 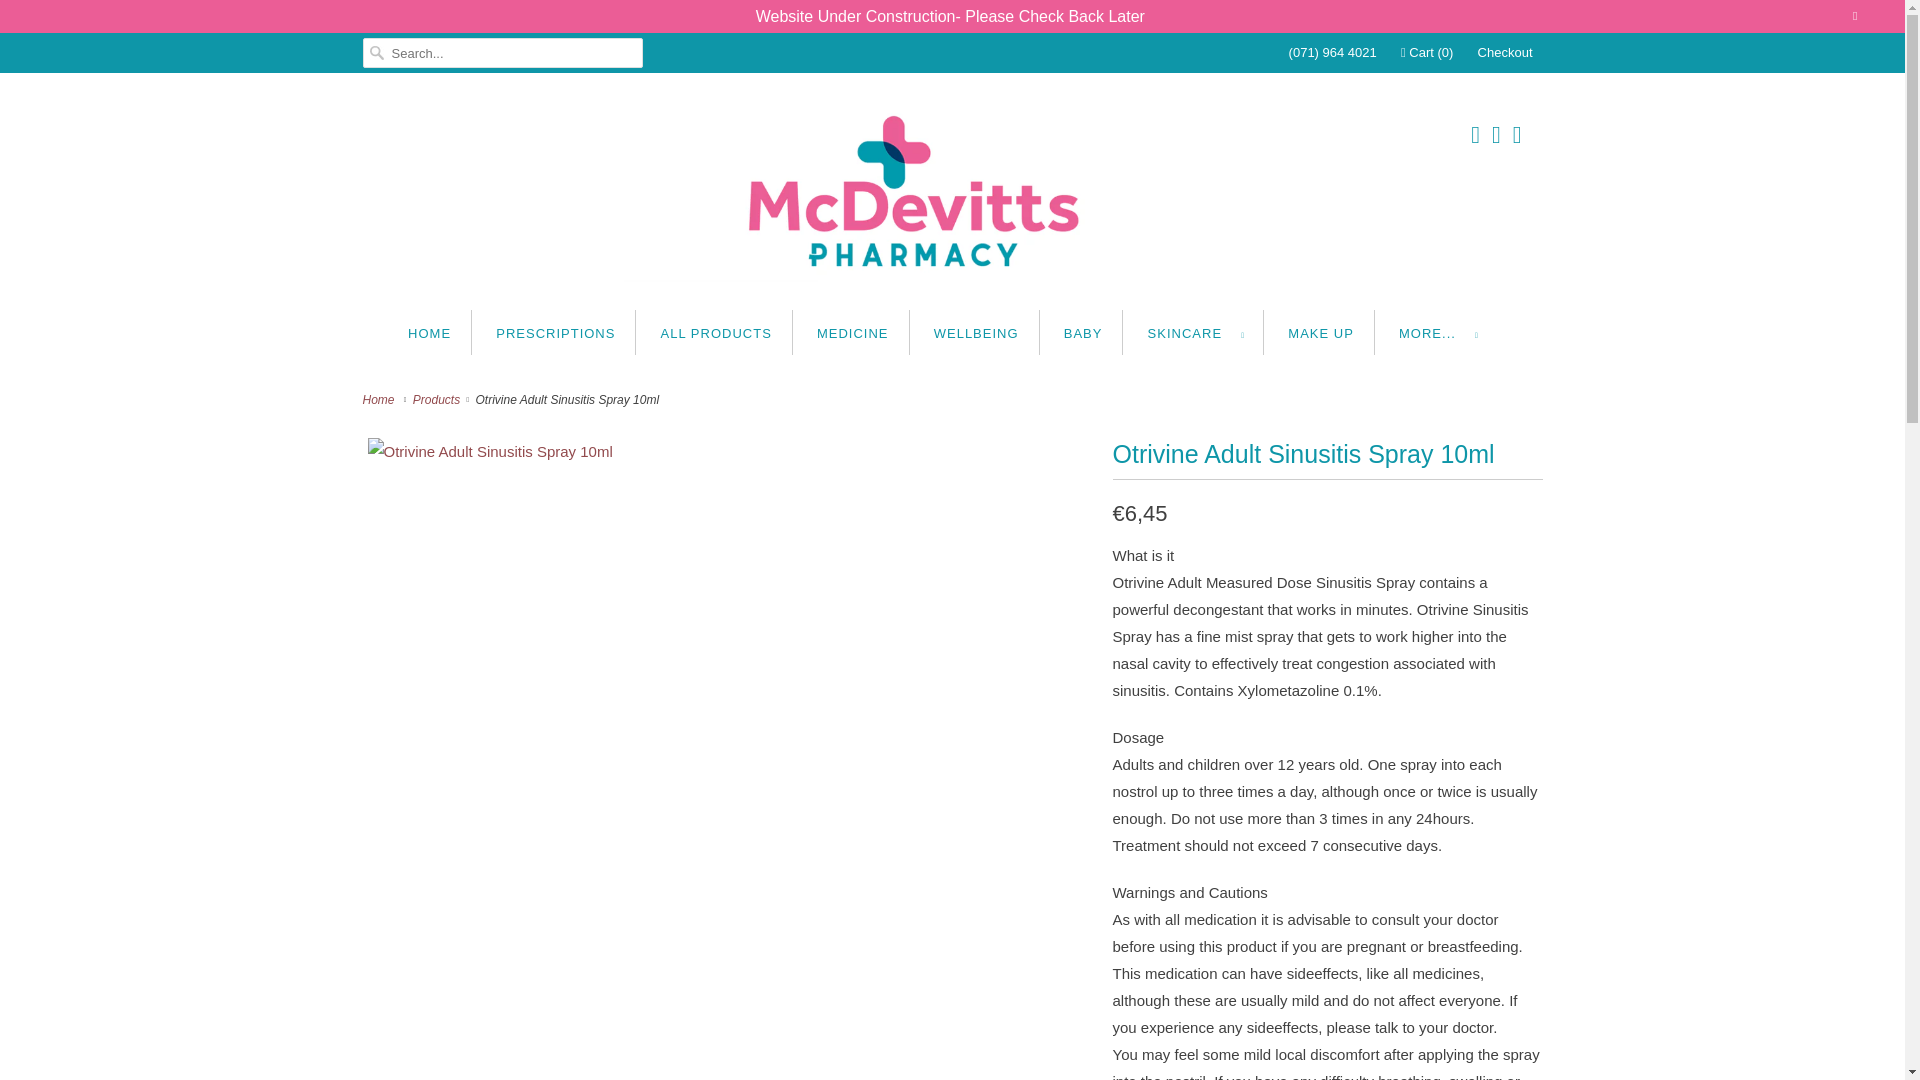 What do you see at coordinates (952, 196) in the screenshot?
I see `Mc Devitt's Pharmacy` at bounding box center [952, 196].